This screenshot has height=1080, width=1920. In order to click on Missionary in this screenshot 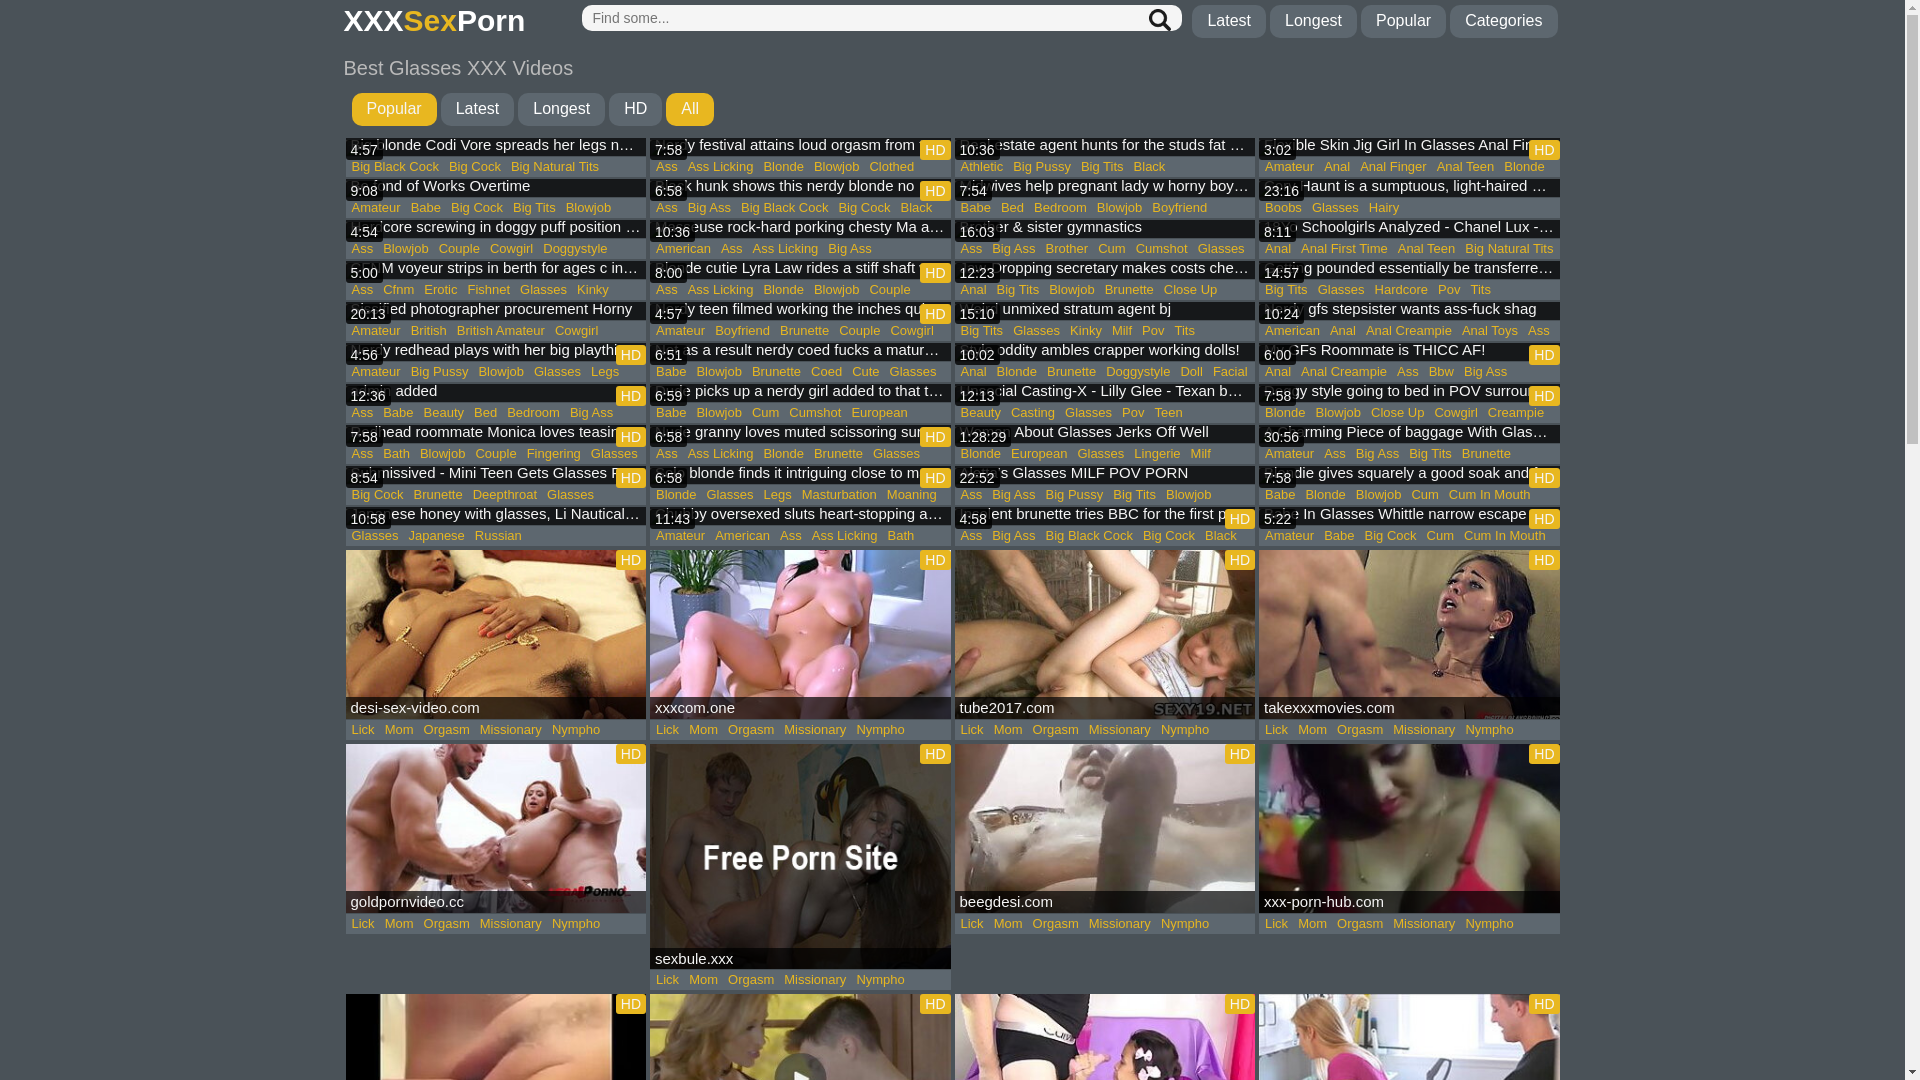, I will do `click(1424, 730)`.